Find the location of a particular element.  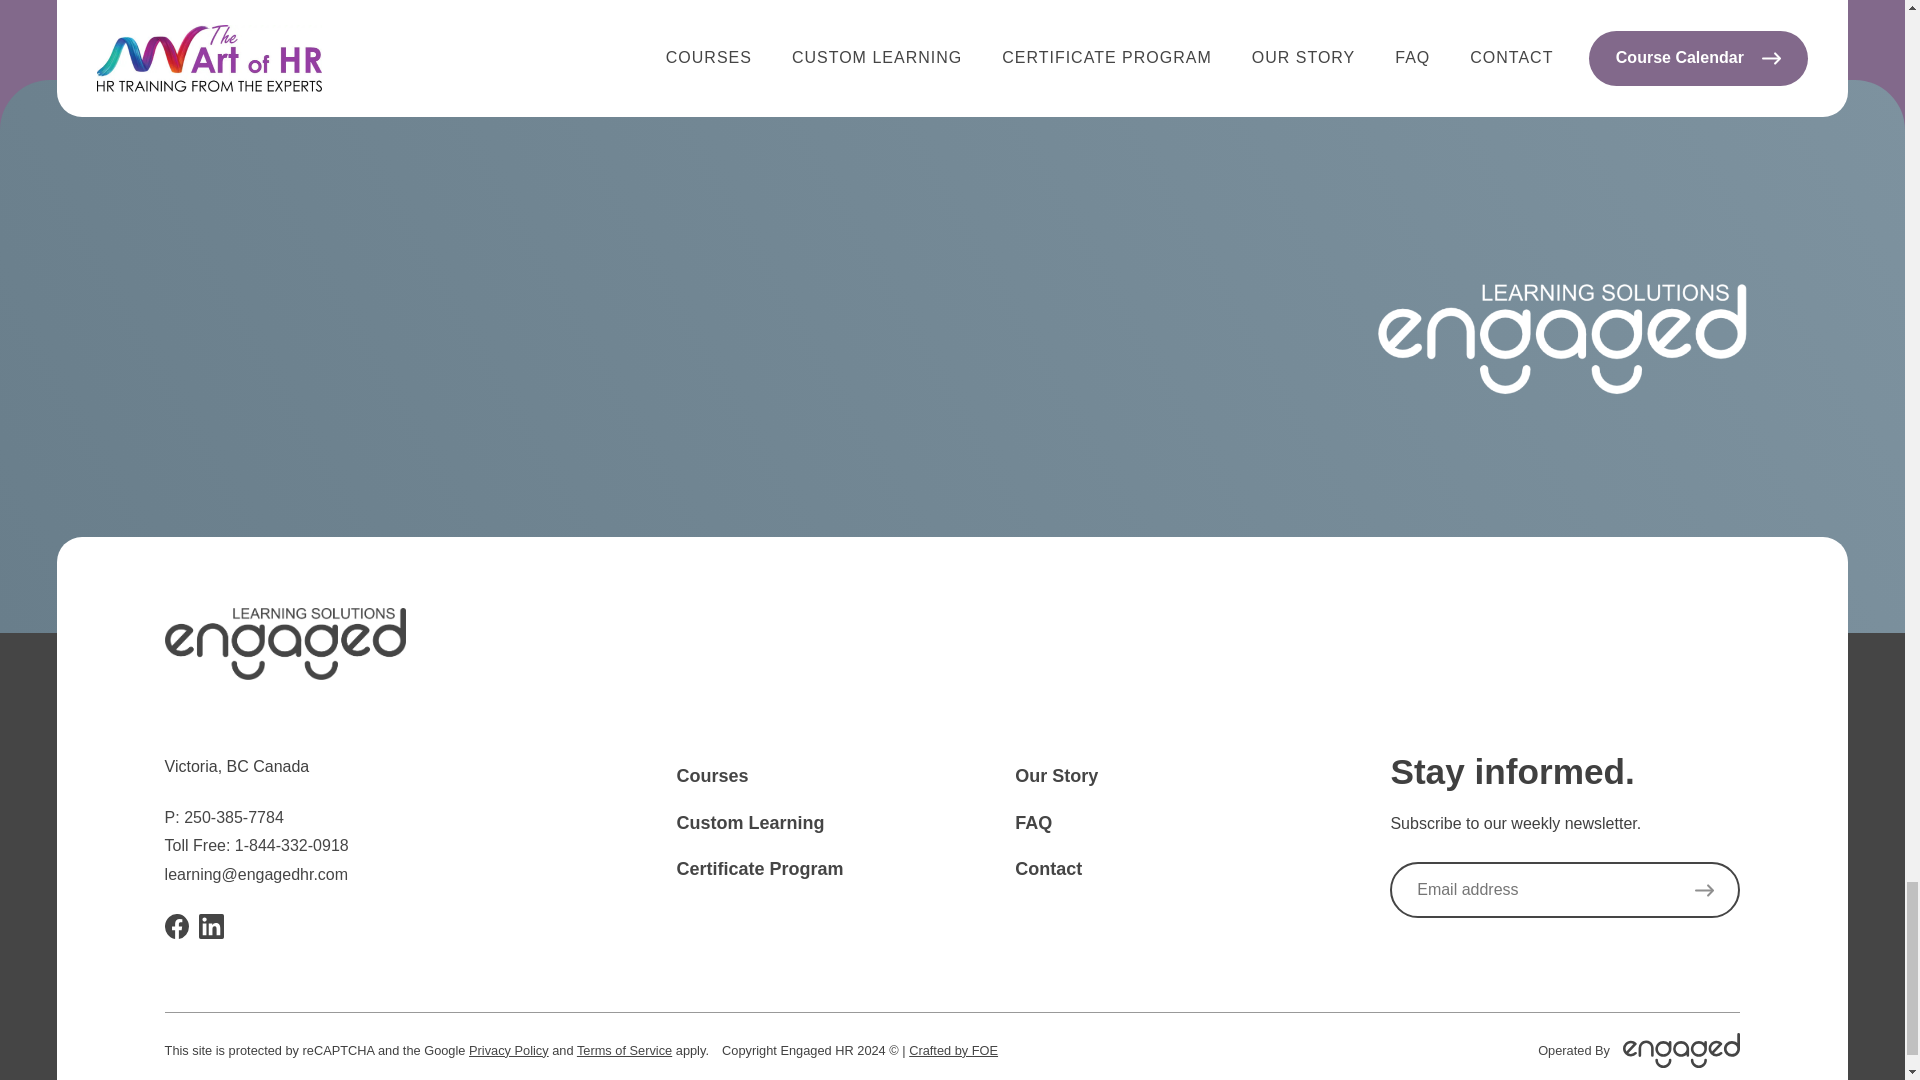

P: 250-385-7784 is located at coordinates (224, 818).